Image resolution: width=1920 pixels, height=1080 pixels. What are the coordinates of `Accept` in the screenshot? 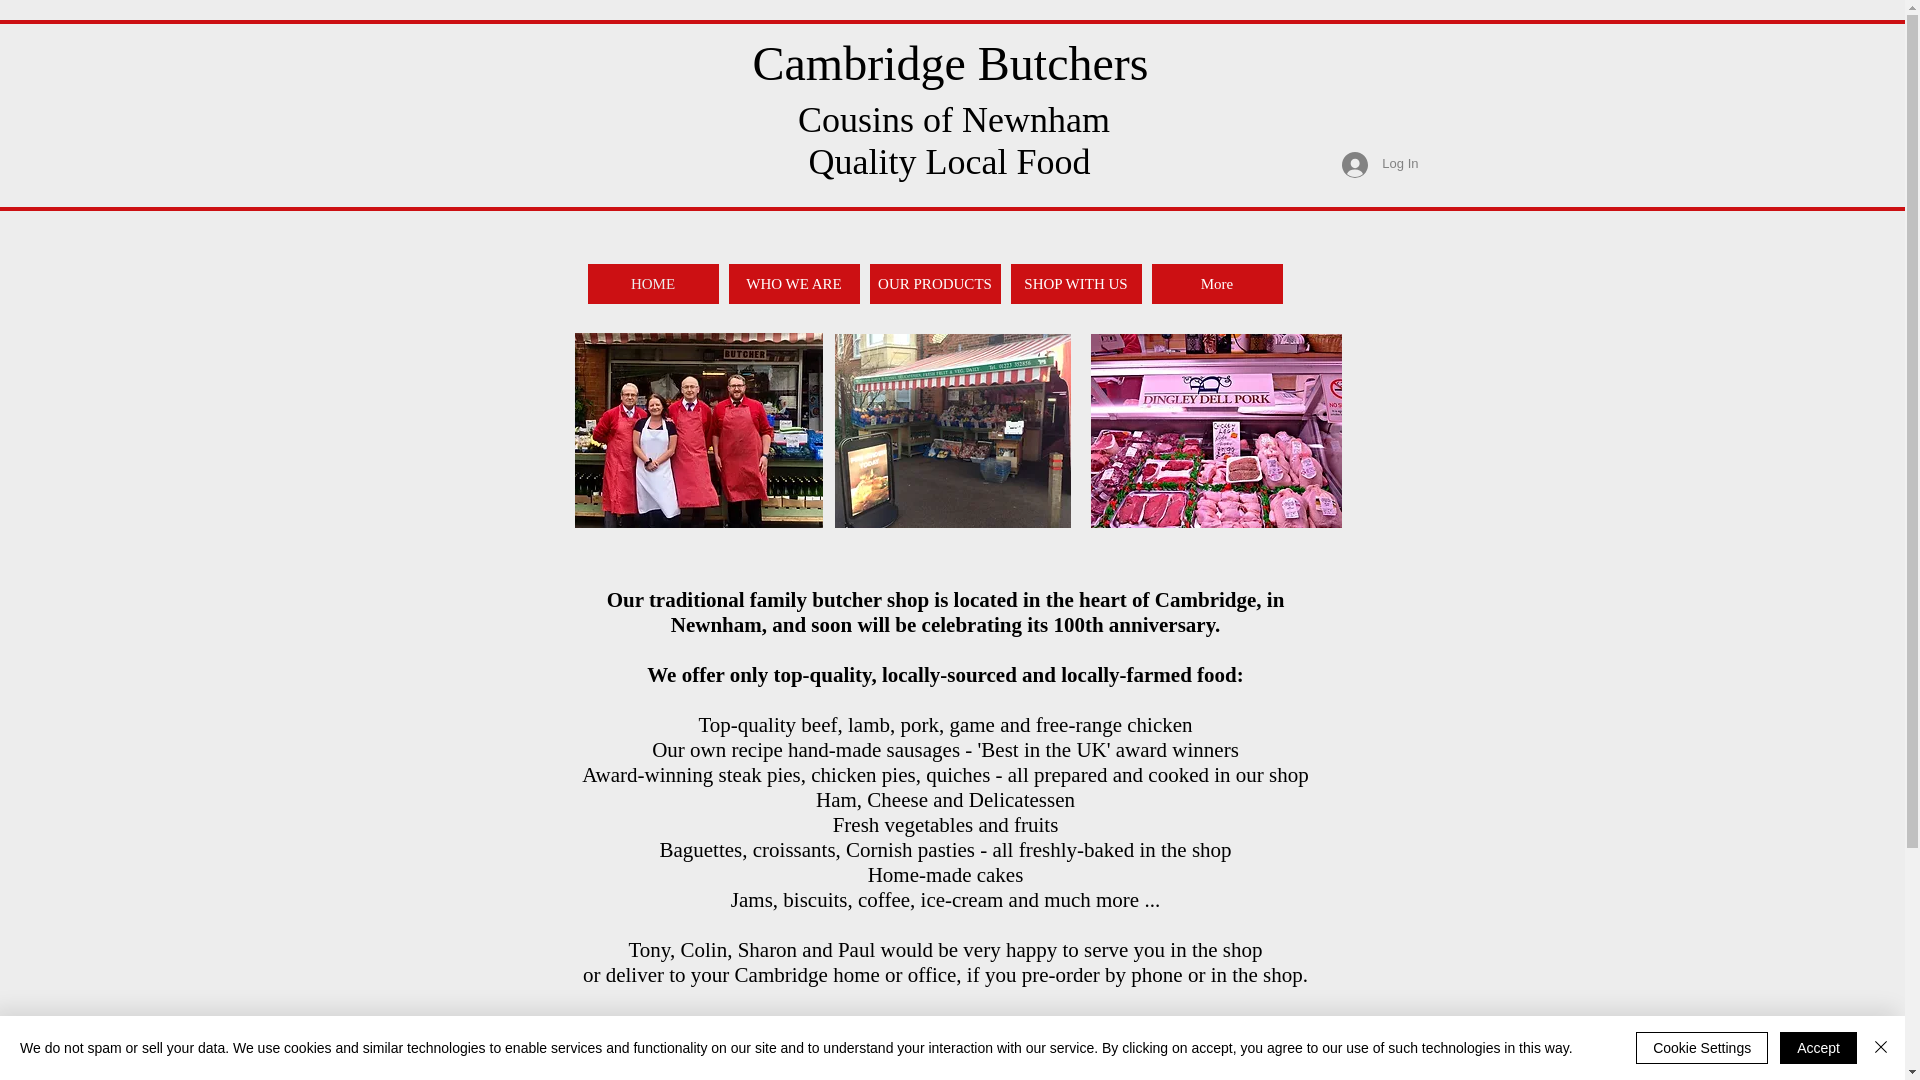 It's located at (1818, 1048).